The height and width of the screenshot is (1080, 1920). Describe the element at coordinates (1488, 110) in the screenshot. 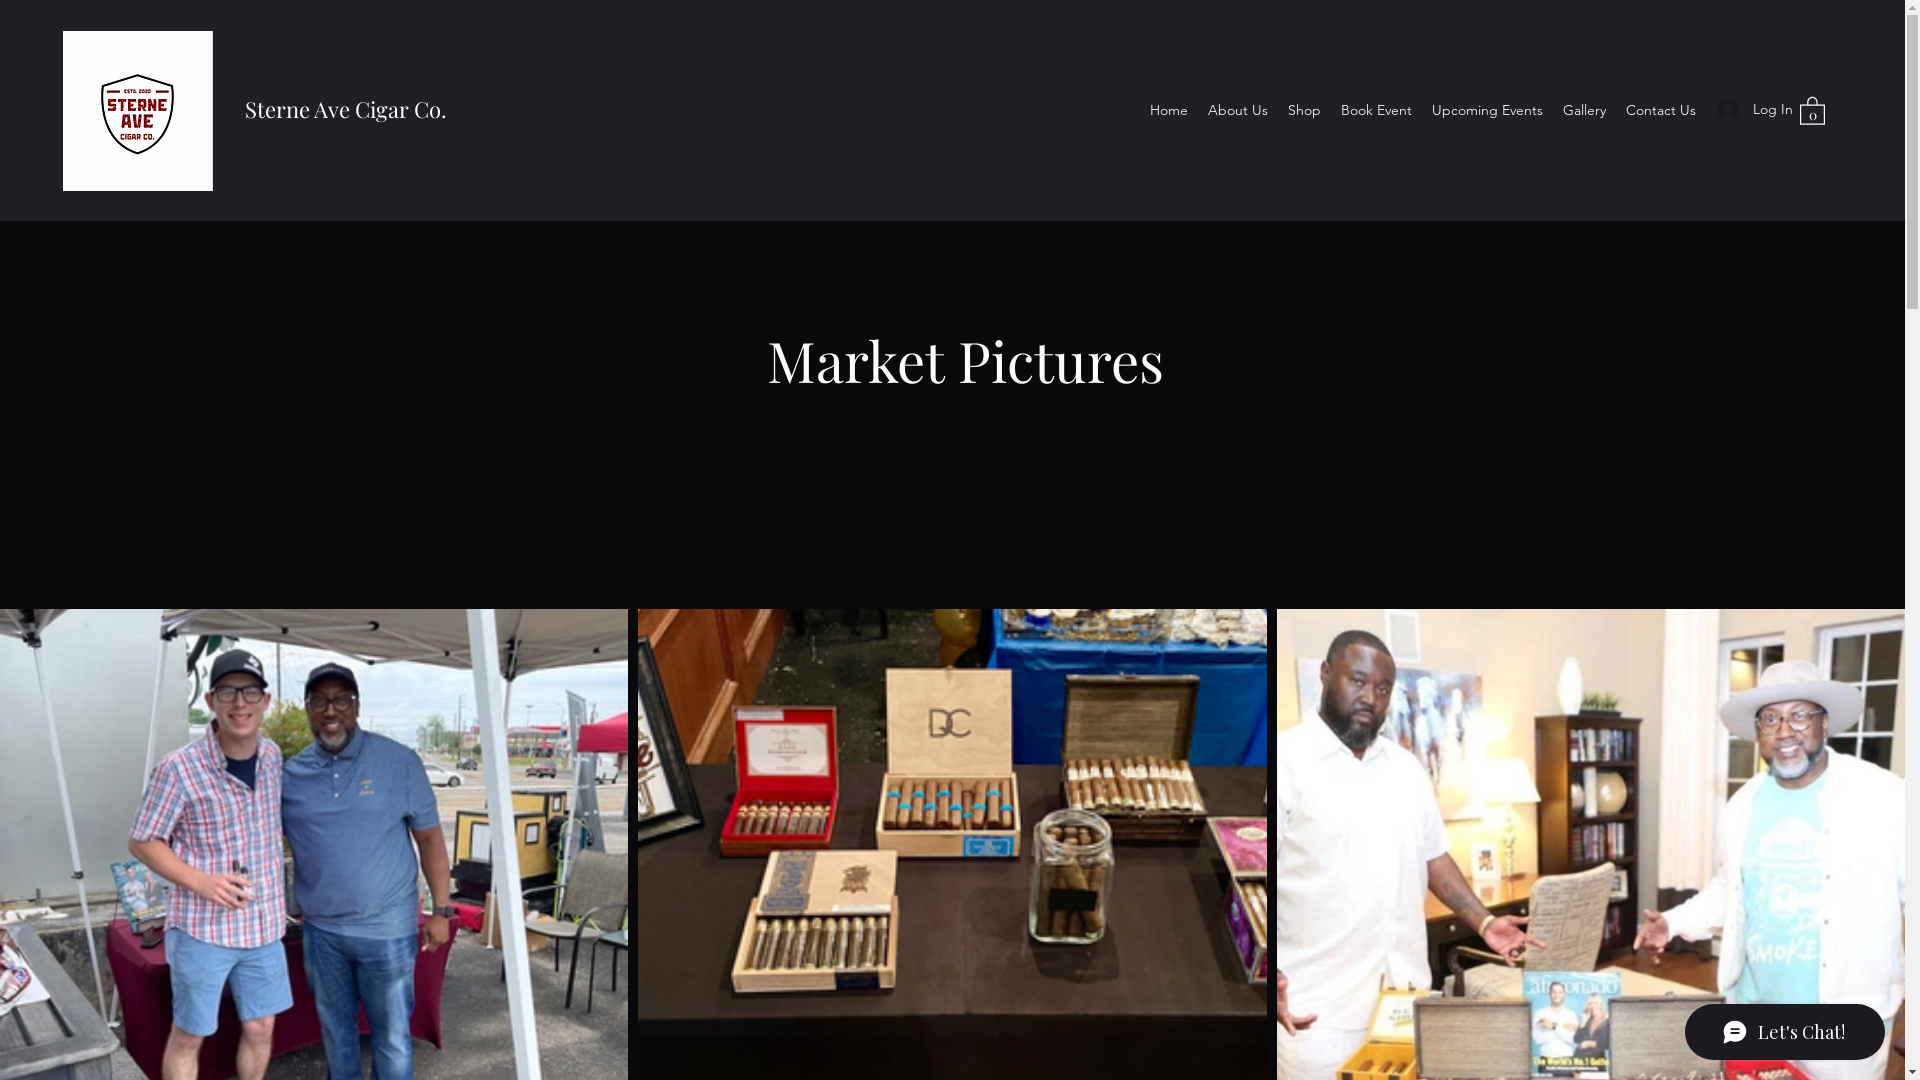

I see `Upcoming Events` at that location.